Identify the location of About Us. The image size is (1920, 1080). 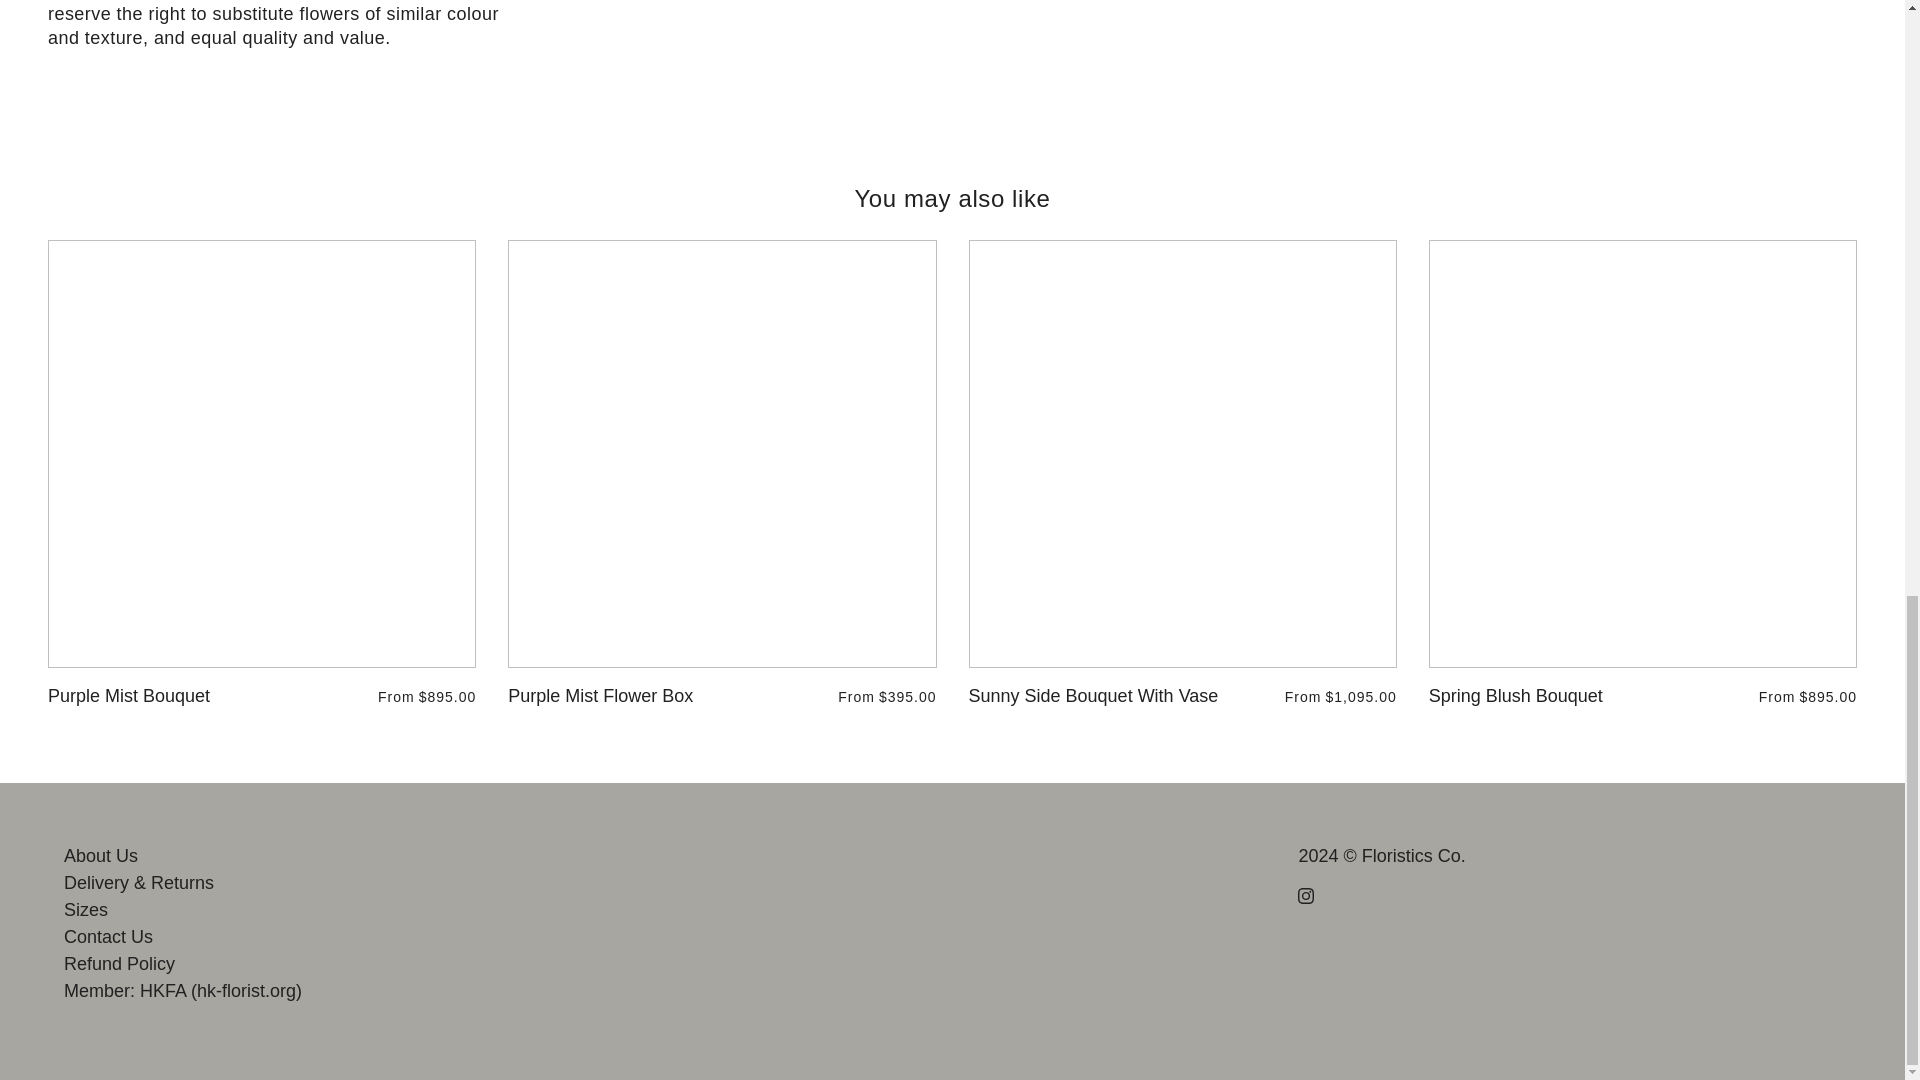
(100, 856).